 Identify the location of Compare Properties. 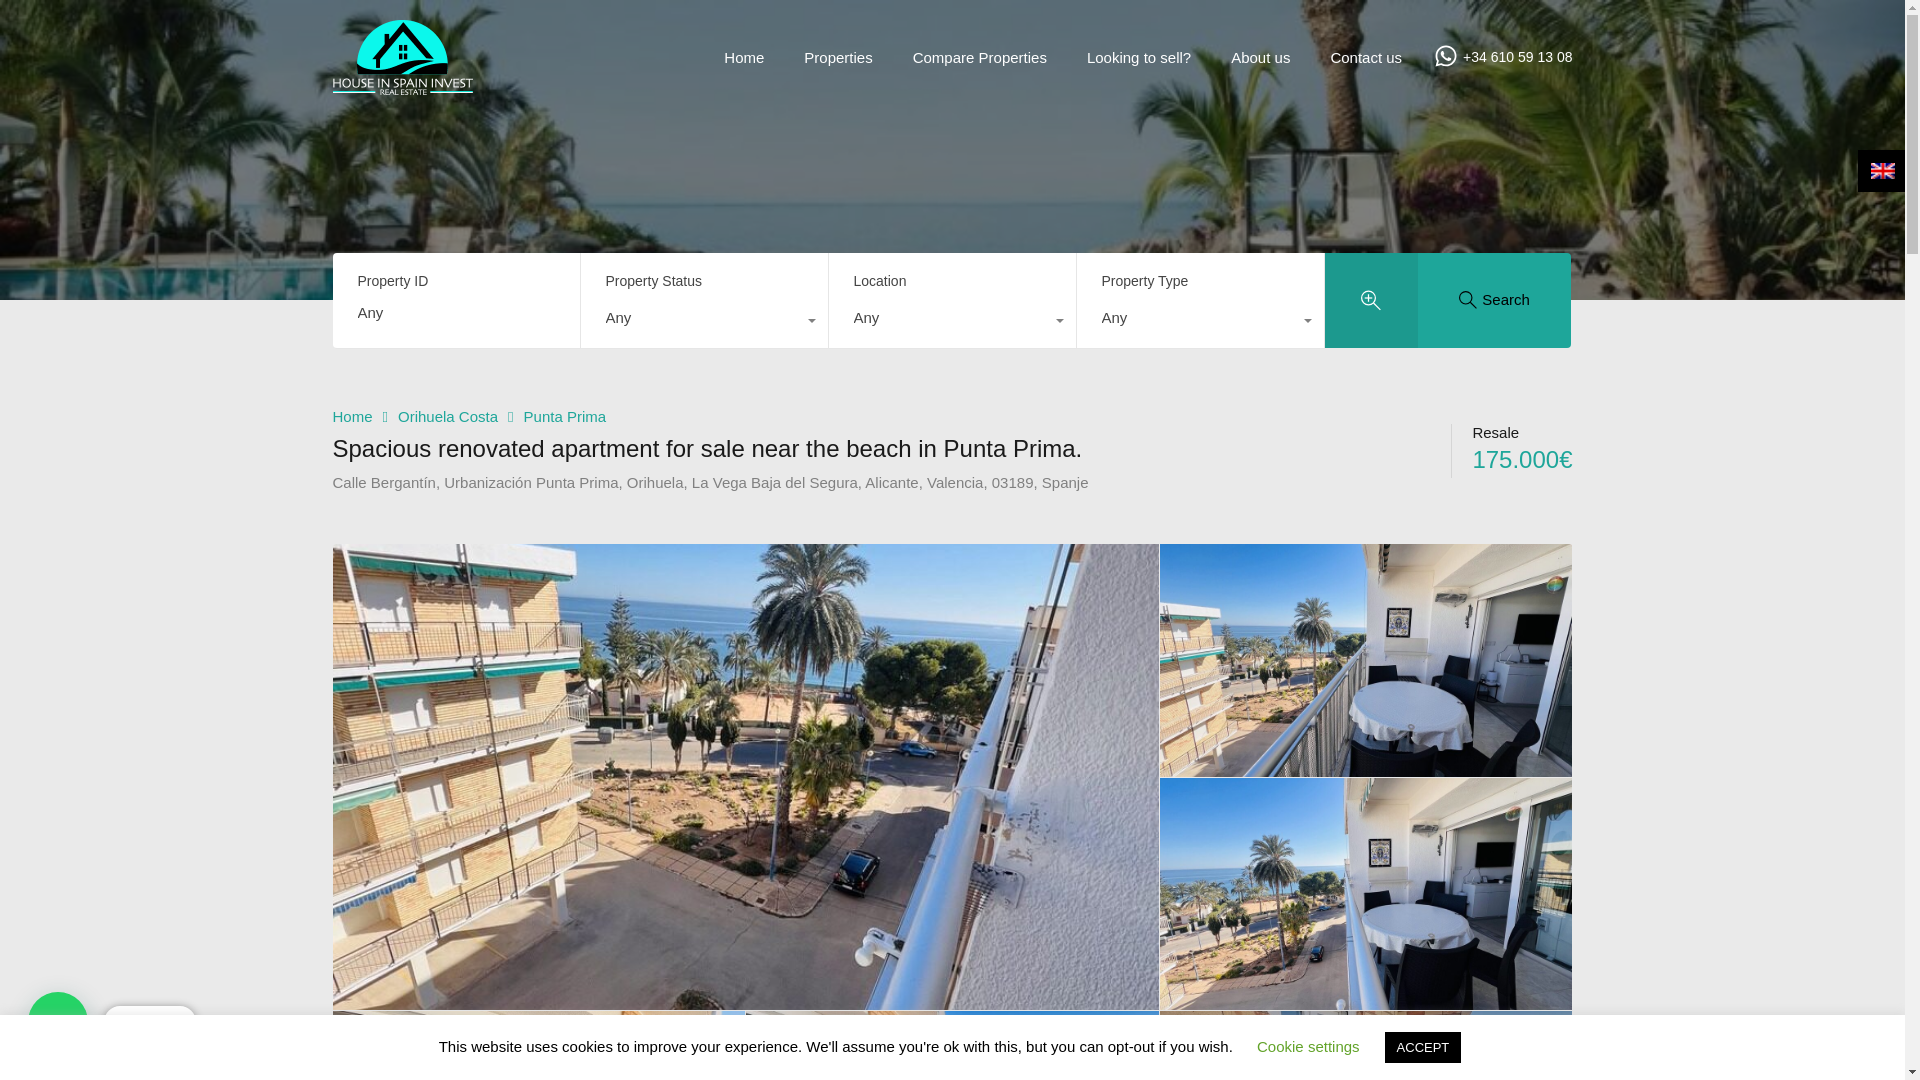
(980, 57).